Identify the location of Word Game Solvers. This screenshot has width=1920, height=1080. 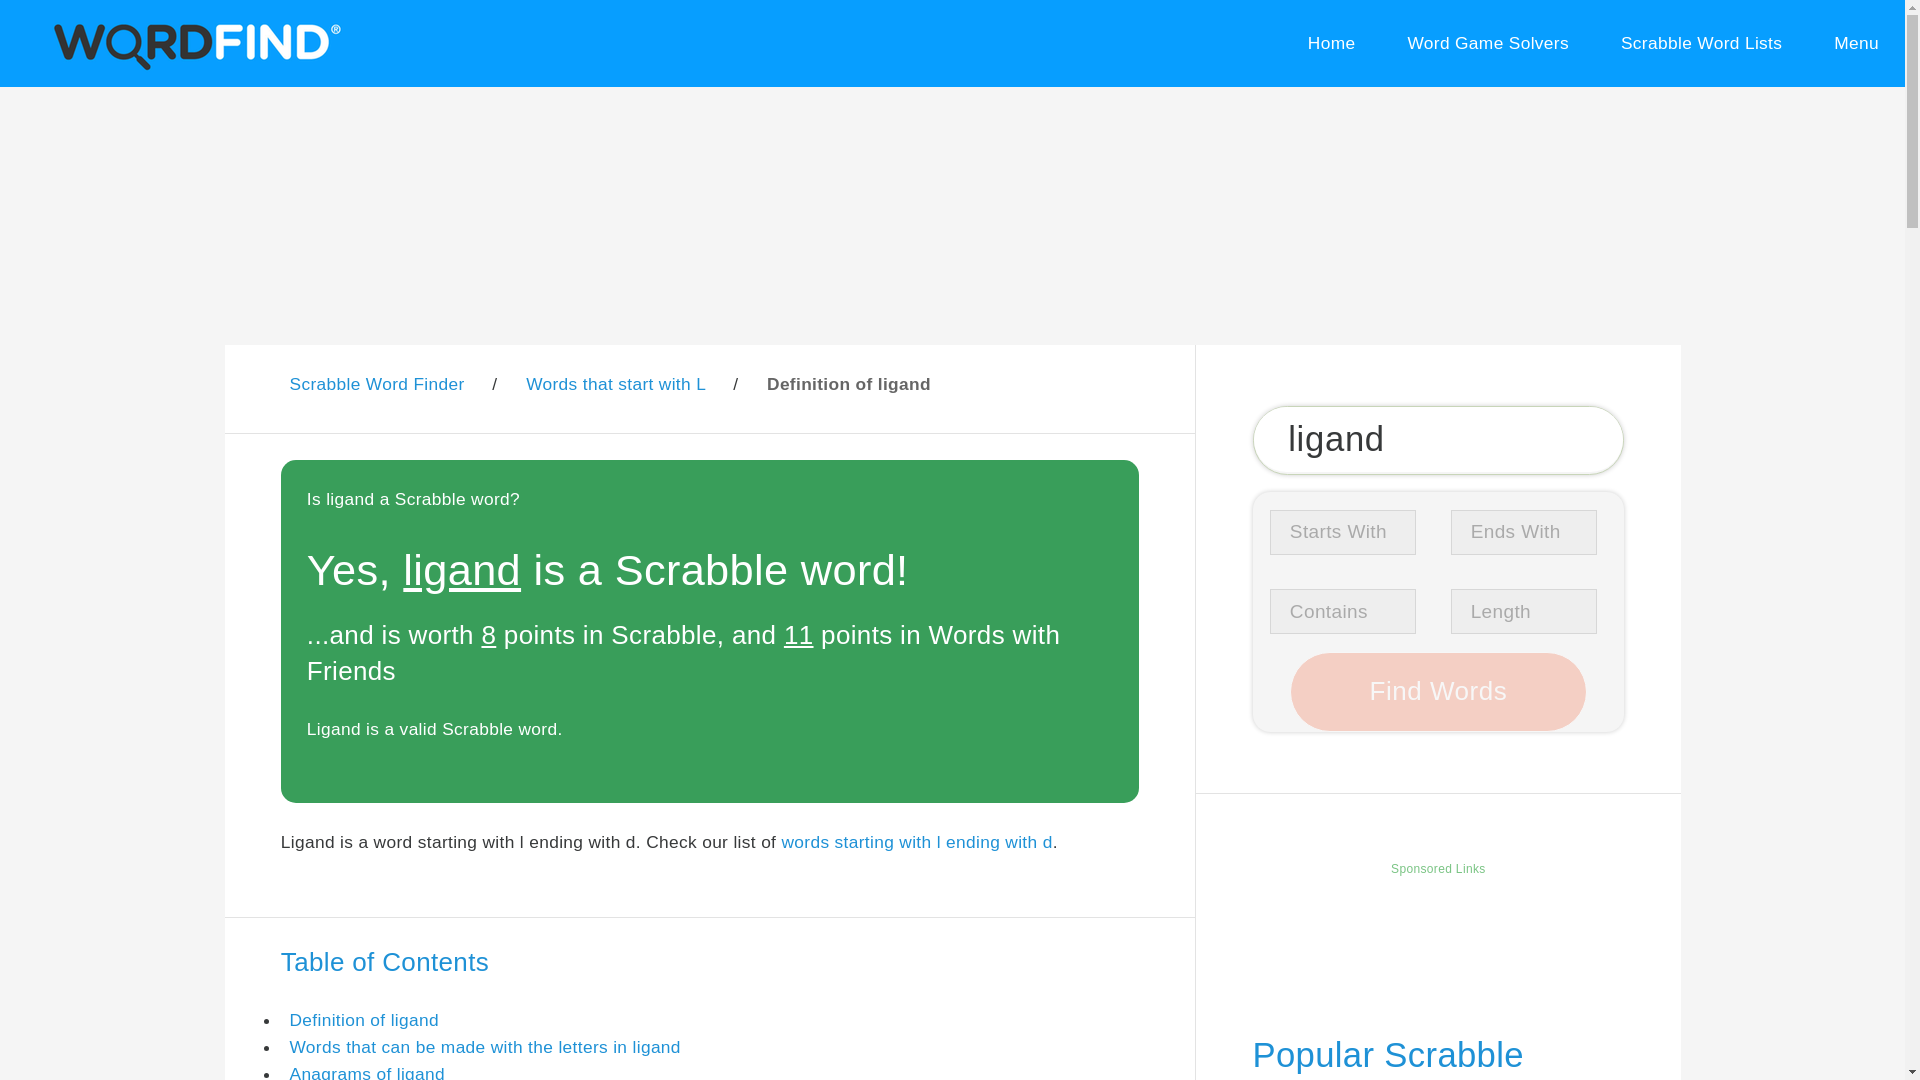
(1488, 44).